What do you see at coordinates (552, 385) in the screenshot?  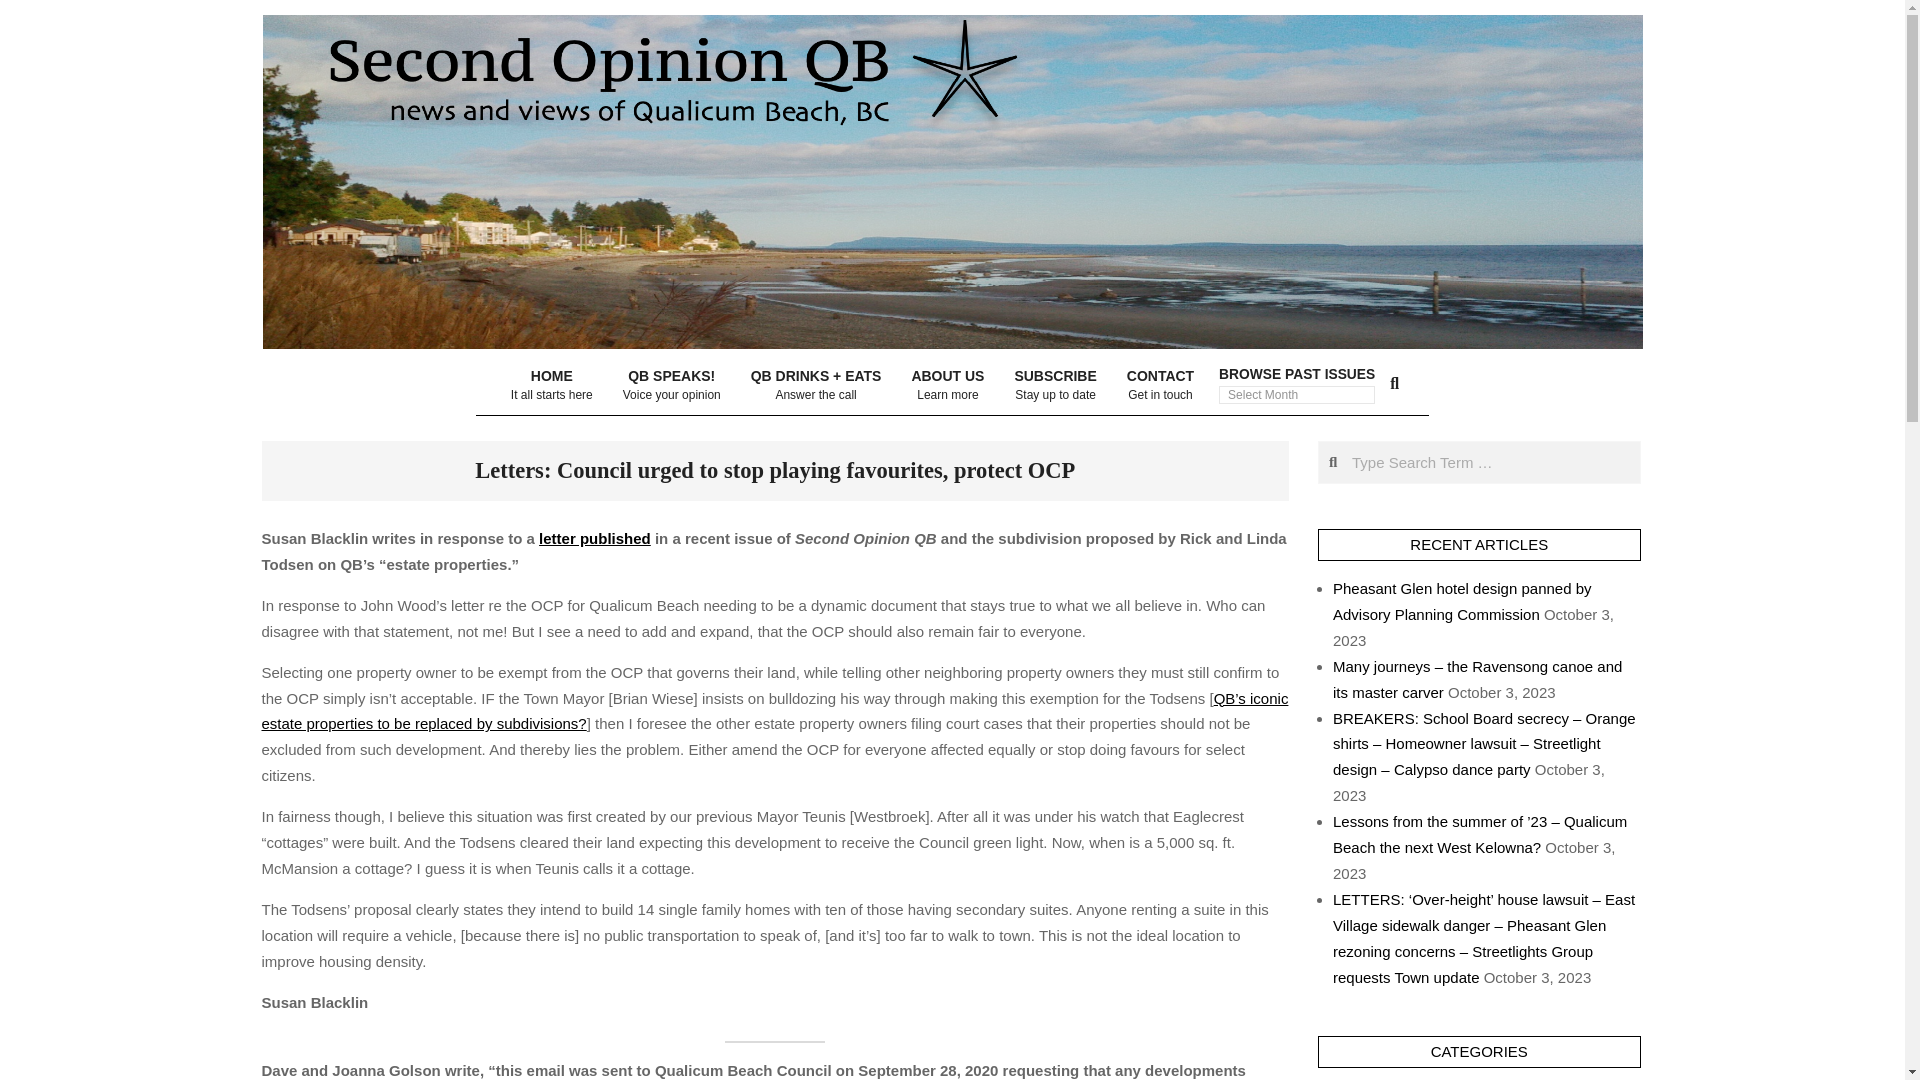 I see `letter published` at bounding box center [552, 385].